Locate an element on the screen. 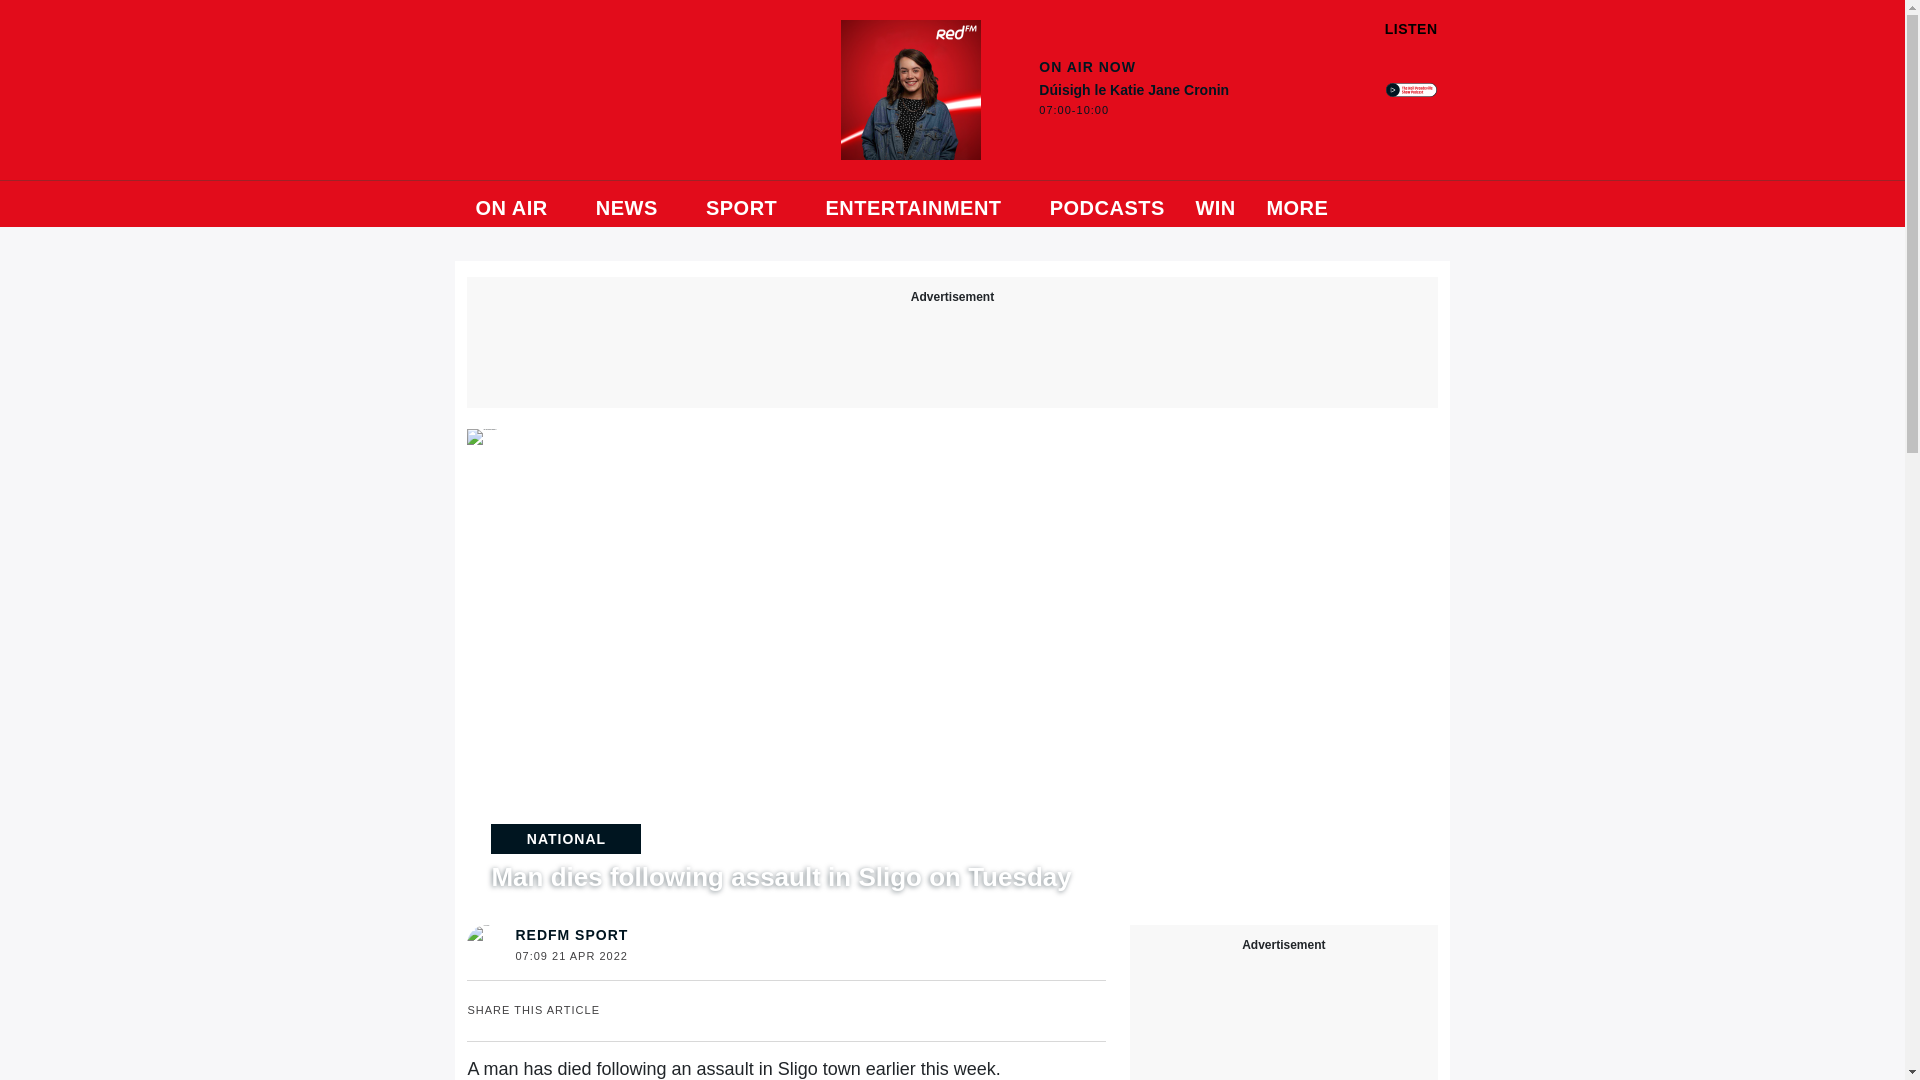 This screenshot has height=1080, width=1920. WIN is located at coordinates (1214, 204).